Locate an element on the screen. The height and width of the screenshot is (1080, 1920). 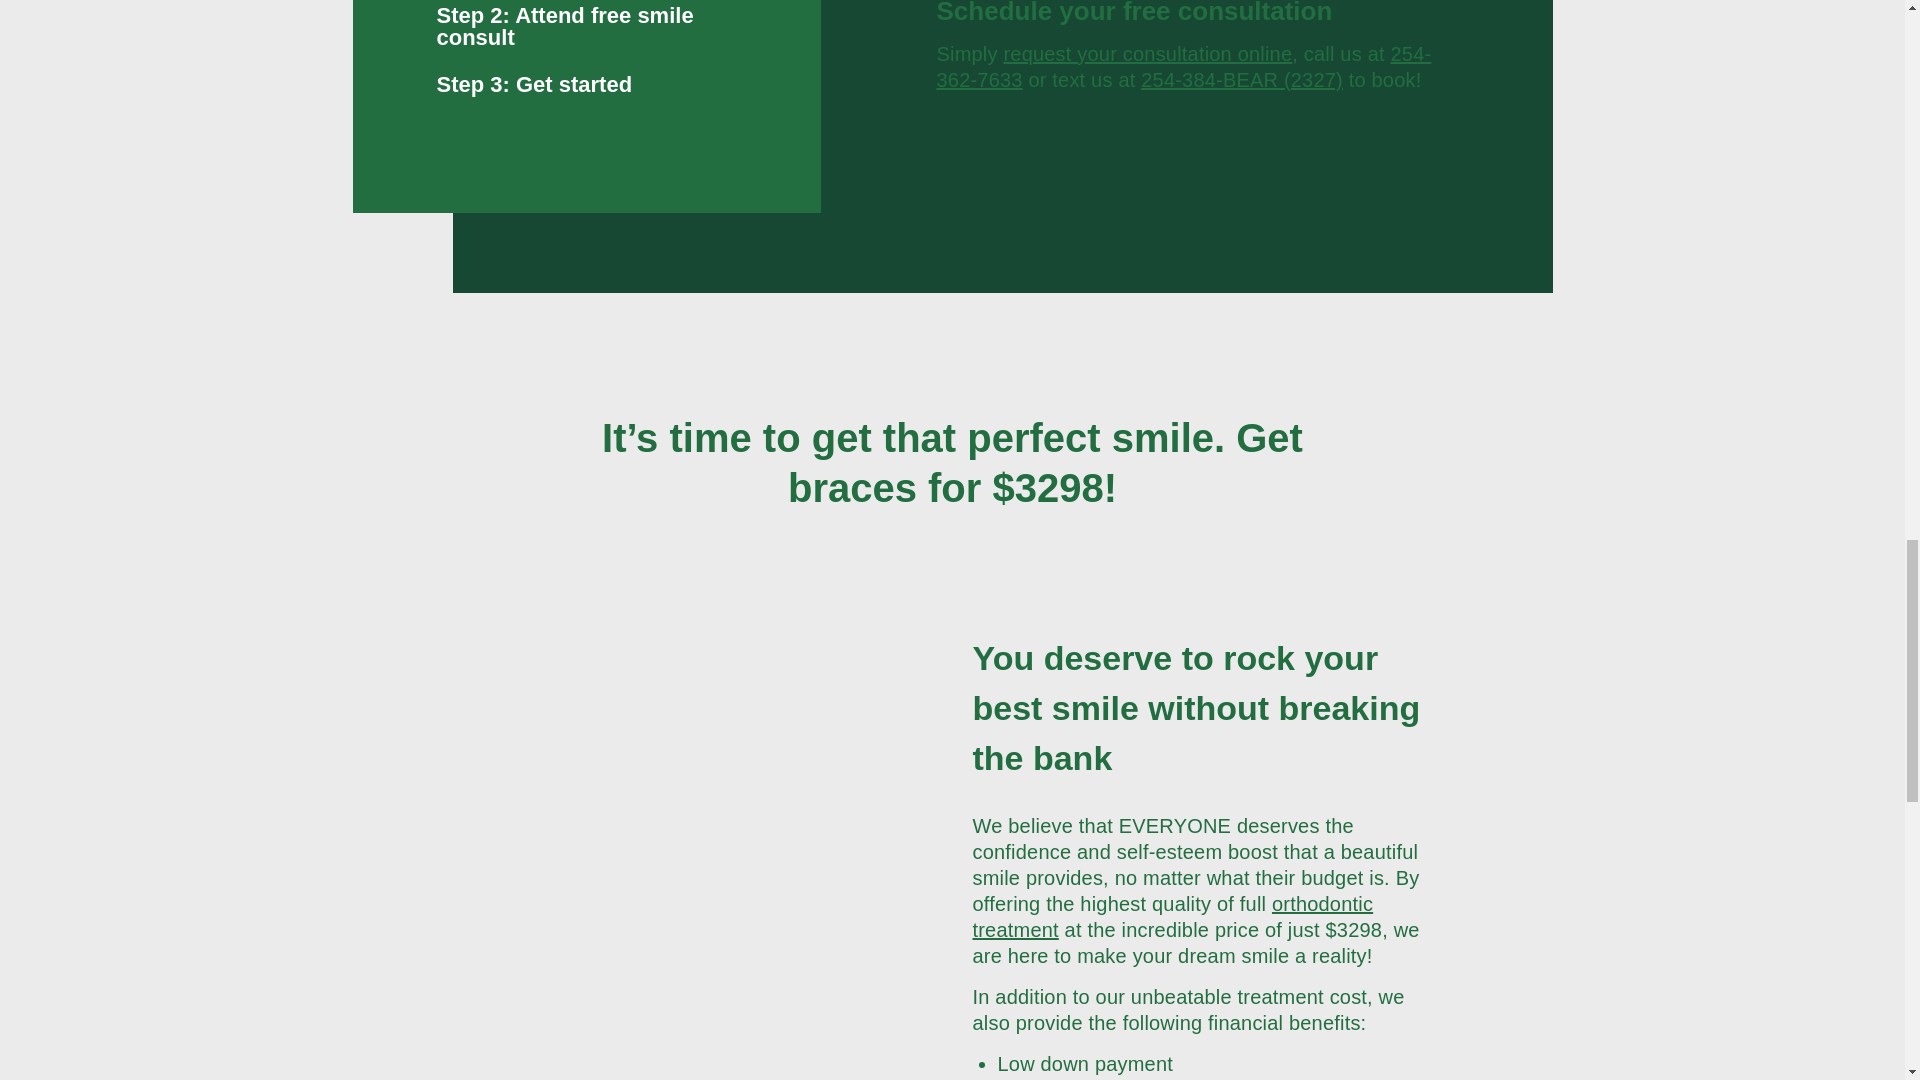
request your consultation online is located at coordinates (1147, 54).